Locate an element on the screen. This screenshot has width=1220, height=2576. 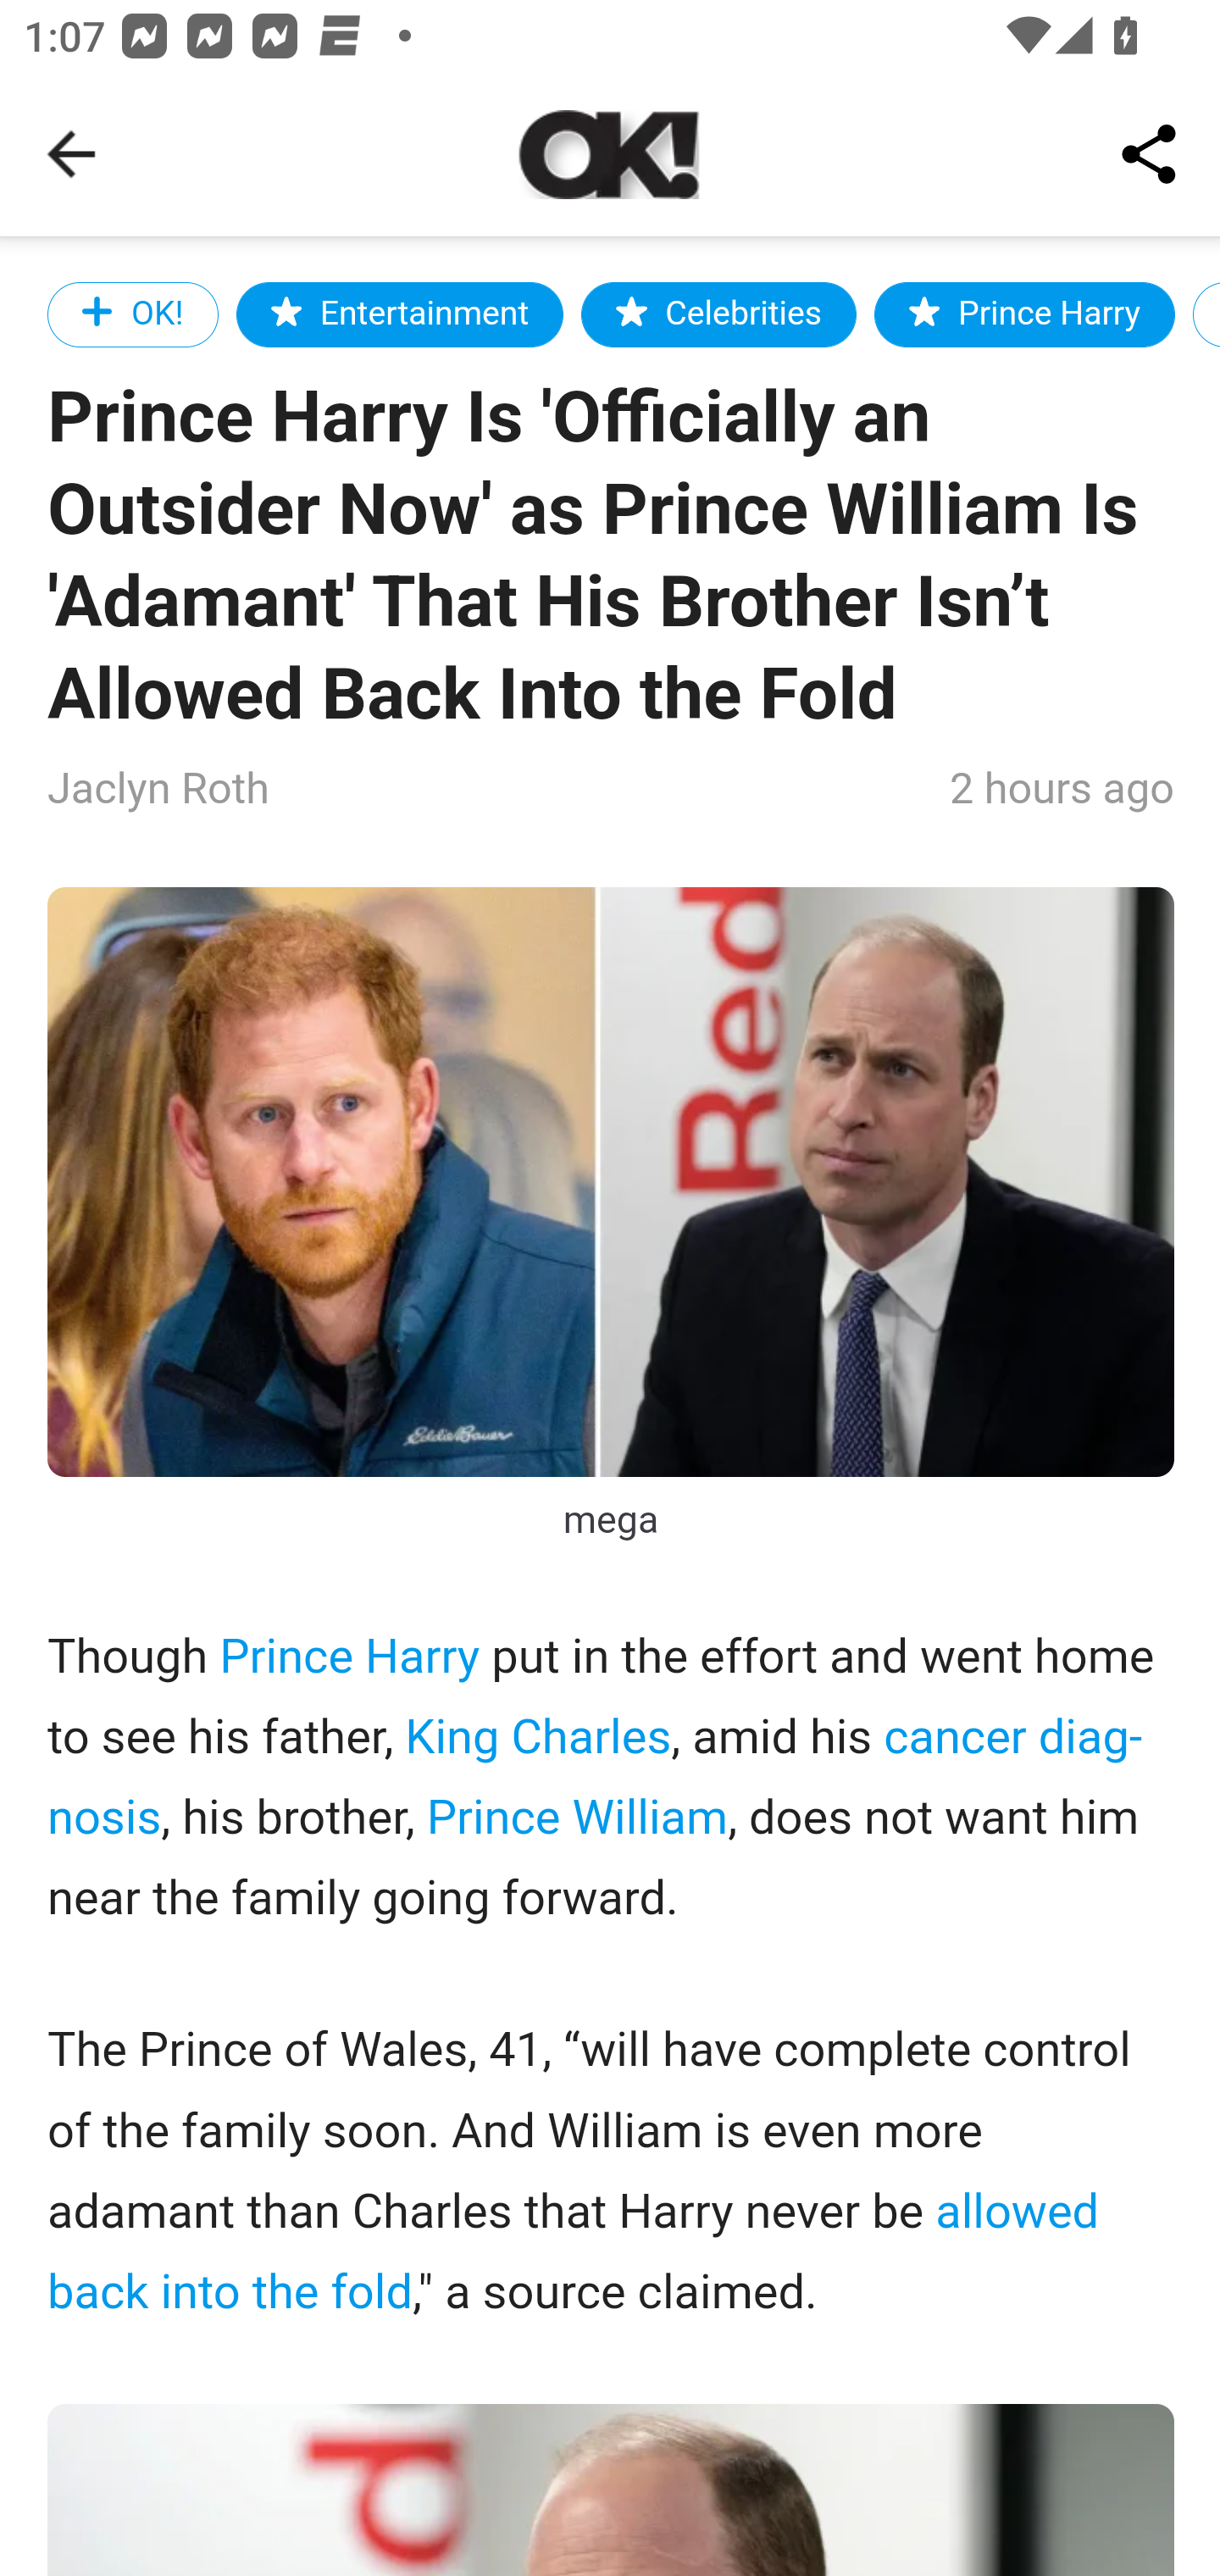
Celebrities is located at coordinates (718, 314).